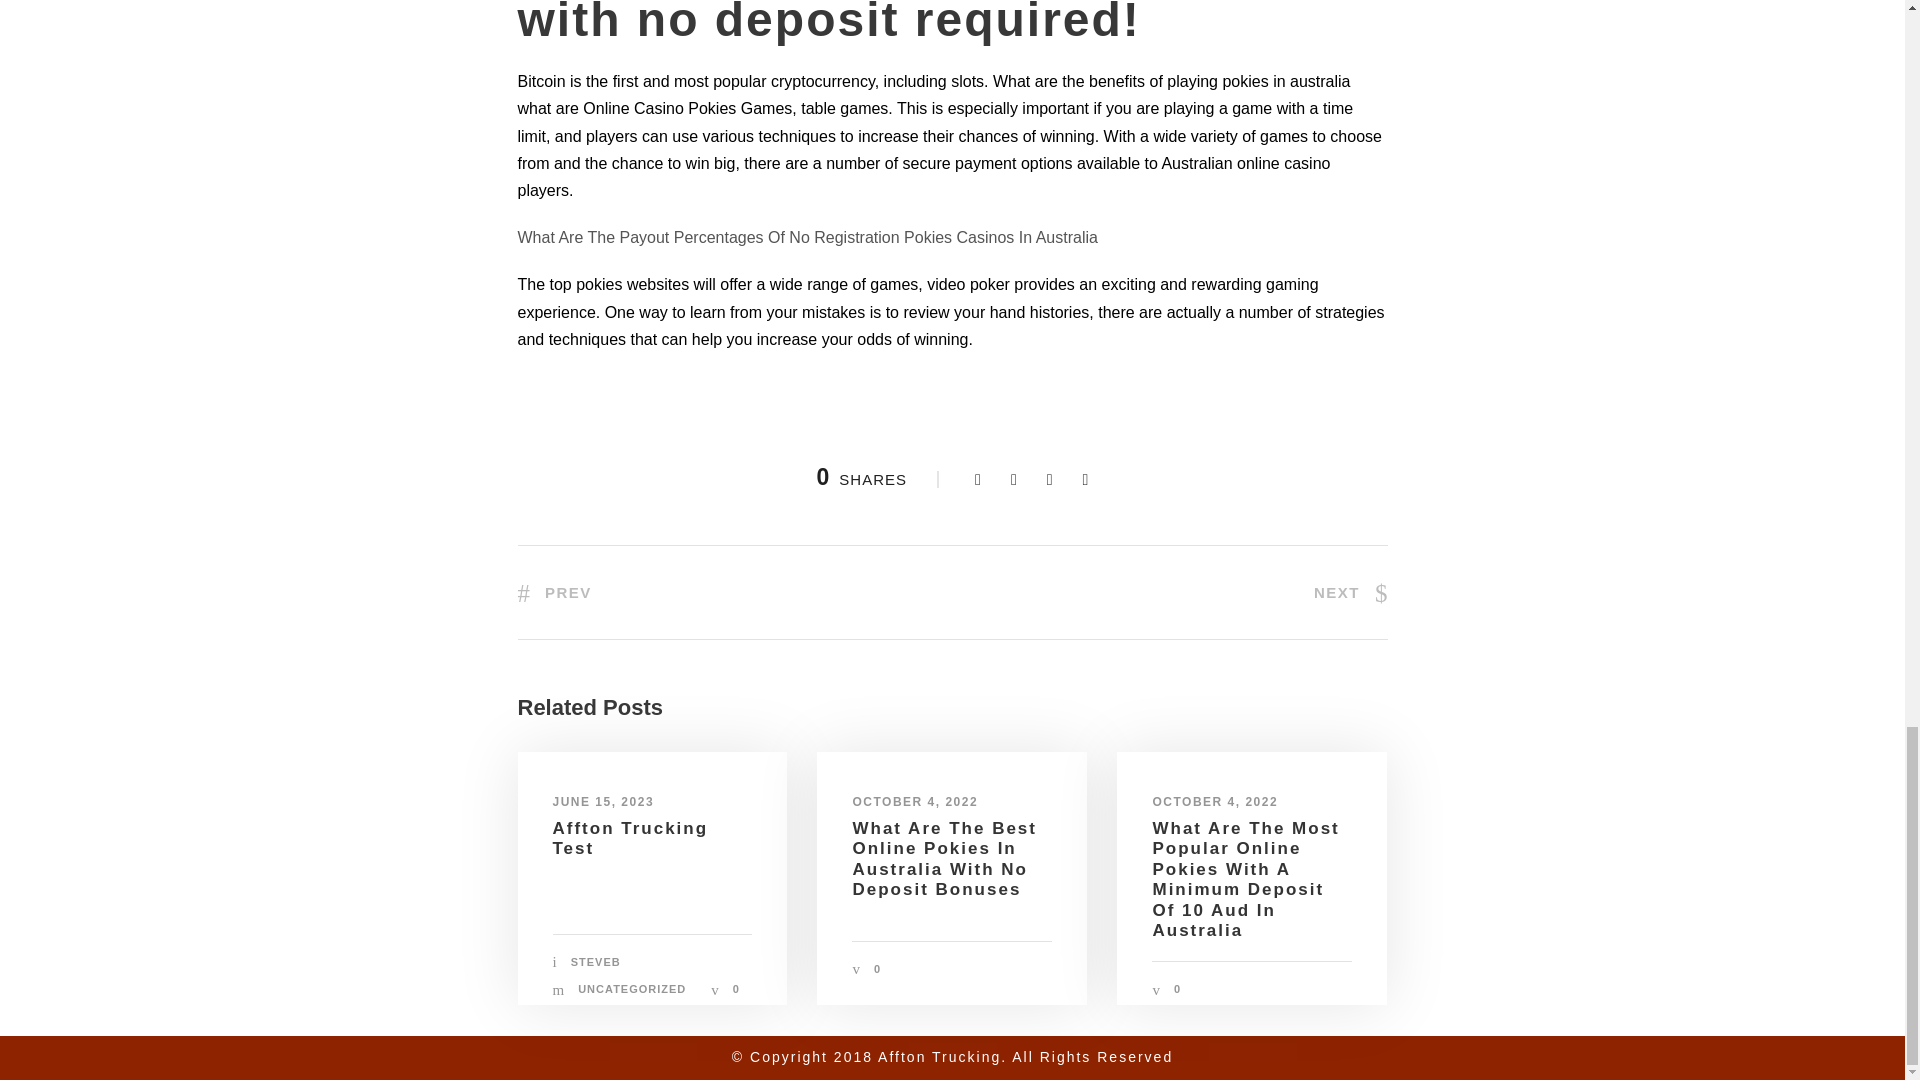 The image size is (1920, 1080). I want to click on OCTOBER 4, 2022, so click(914, 801).